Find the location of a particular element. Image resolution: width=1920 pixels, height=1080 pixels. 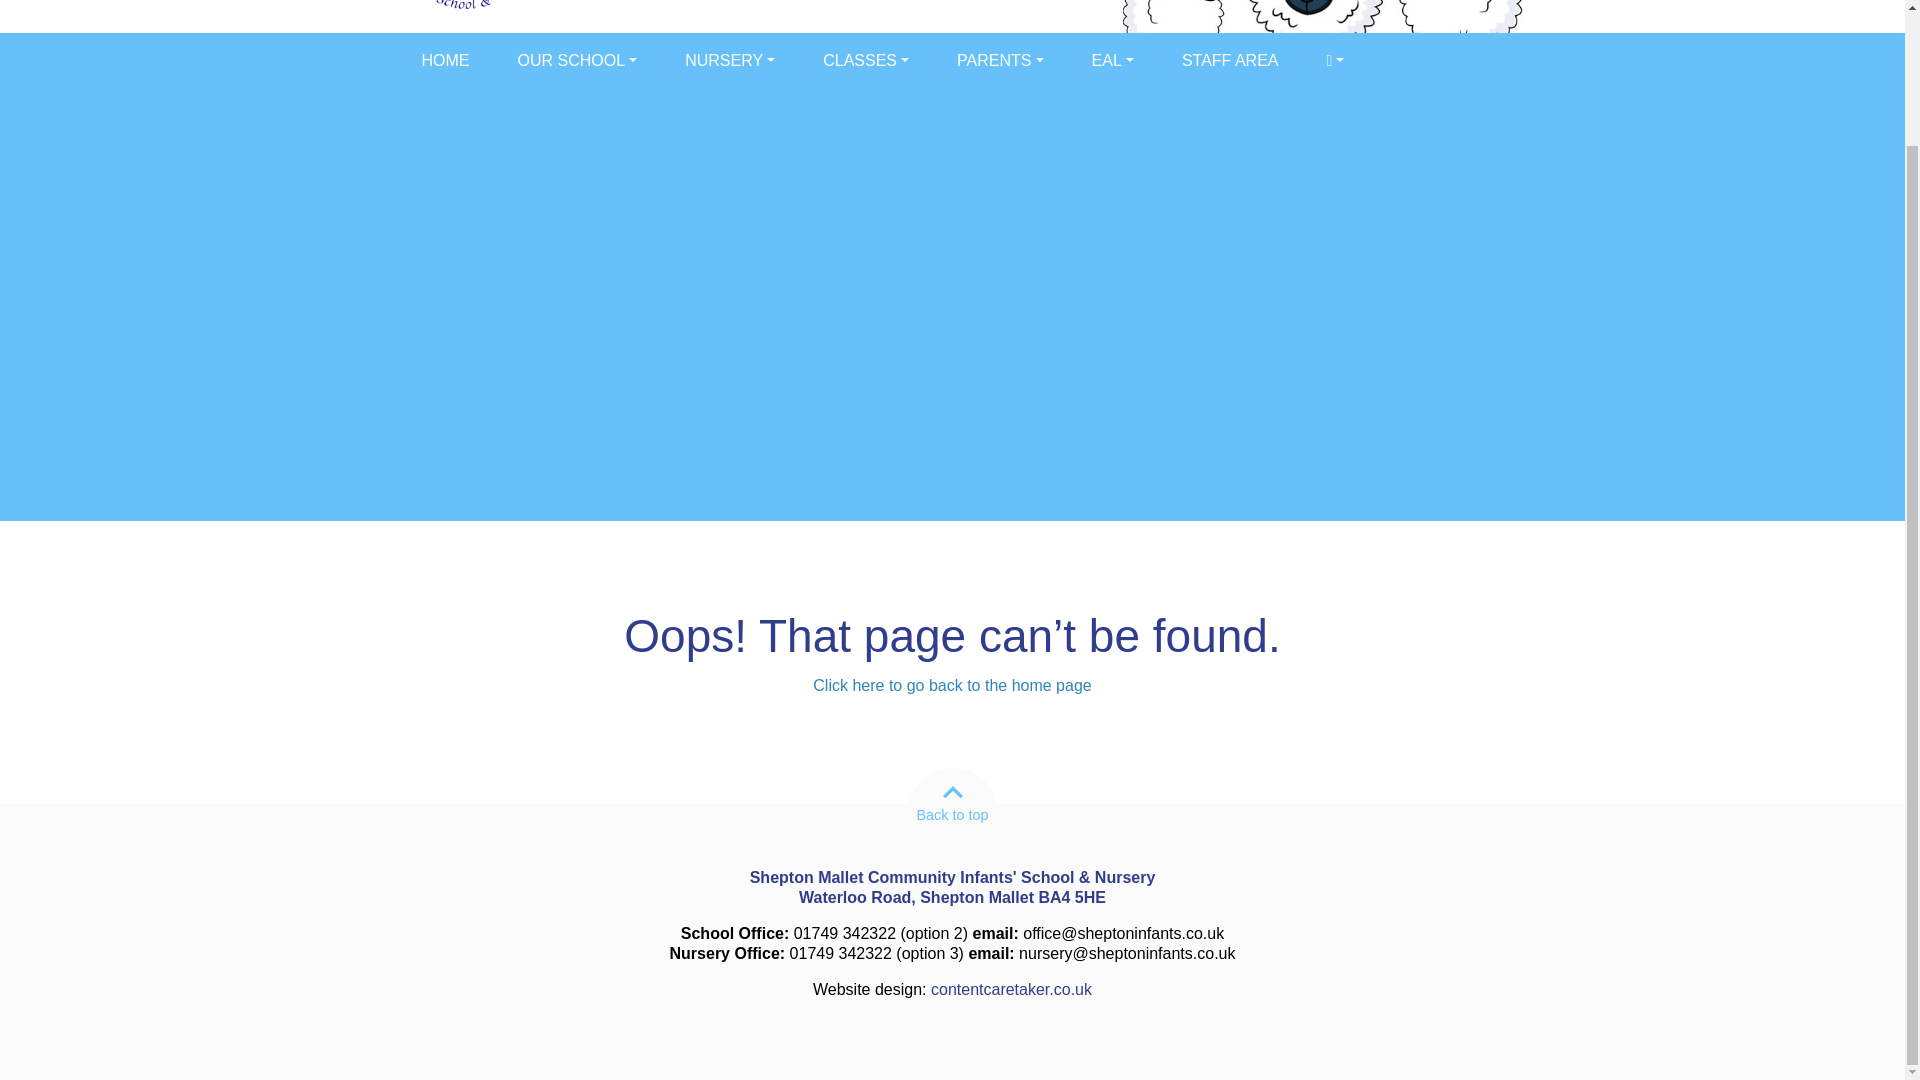

NURSERY is located at coordinates (729, 61).